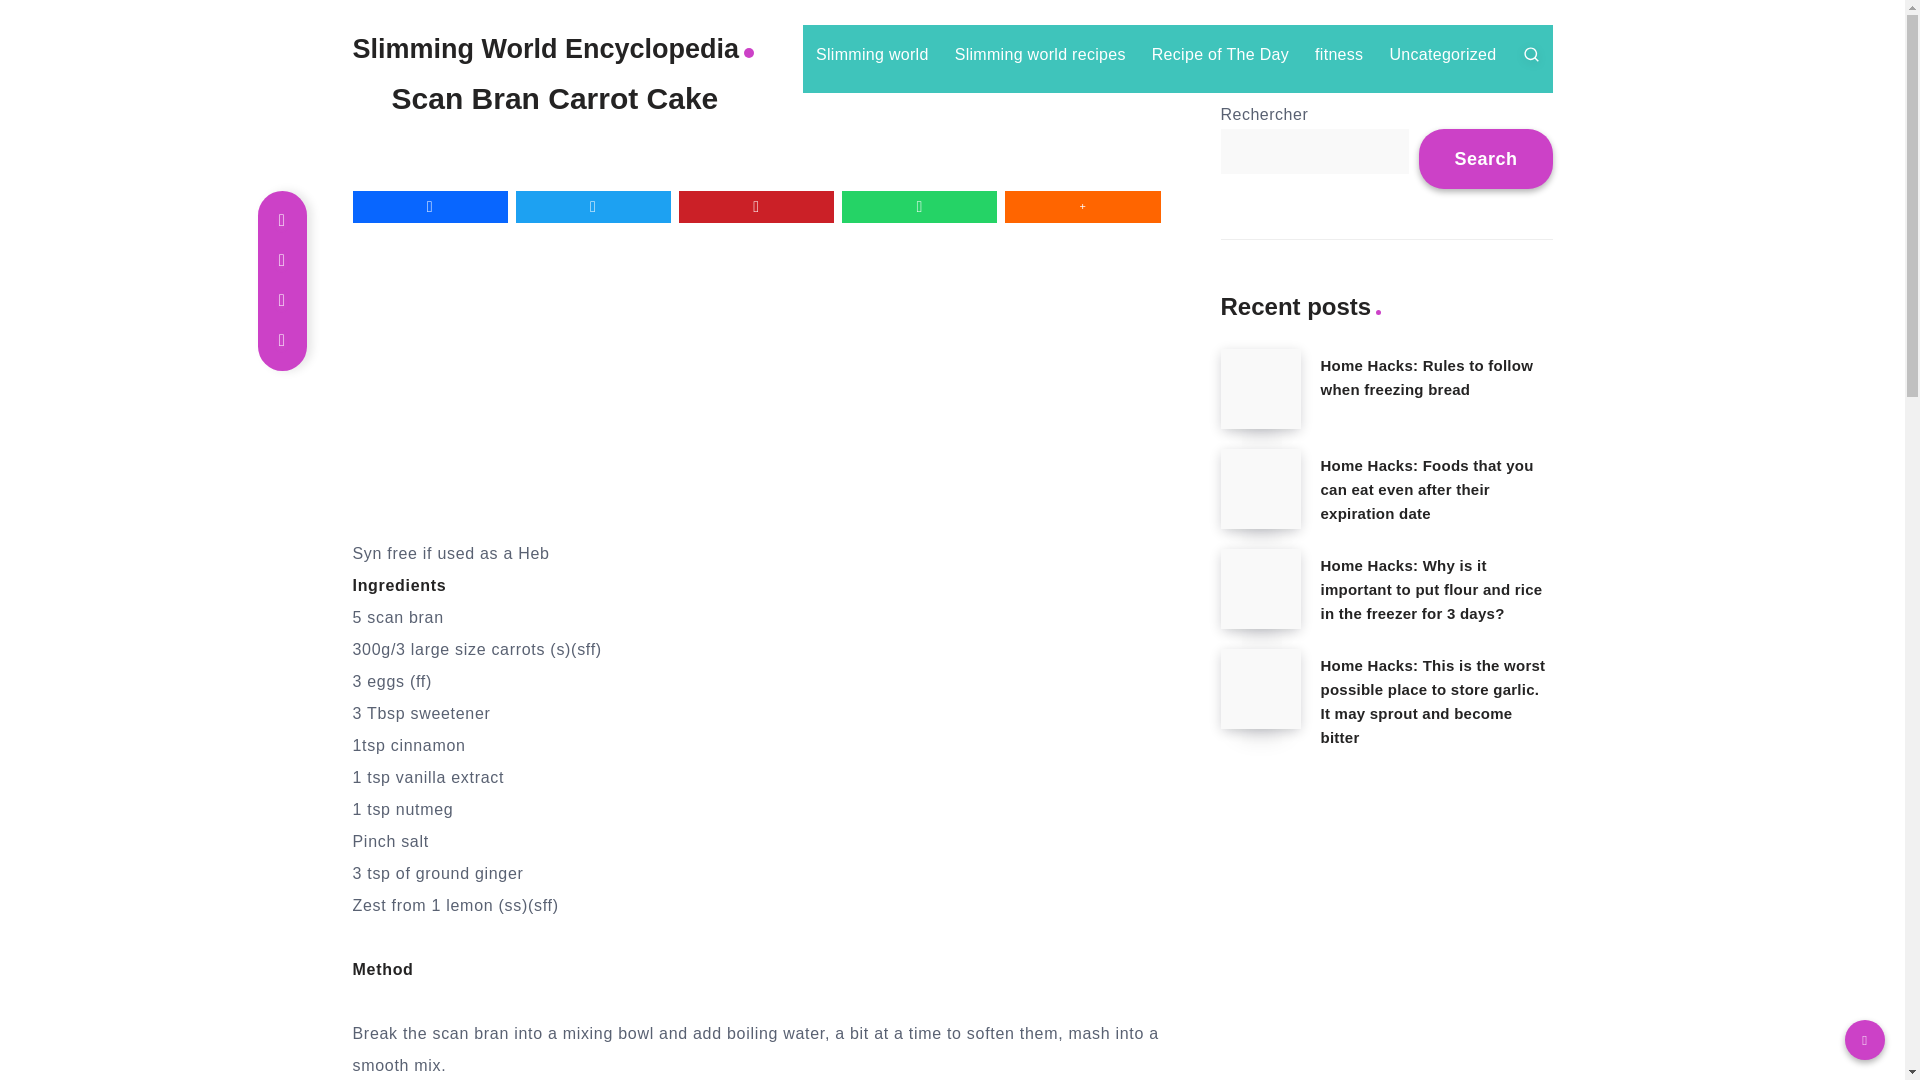 The height and width of the screenshot is (1080, 1920). I want to click on More share links, so click(1082, 206).